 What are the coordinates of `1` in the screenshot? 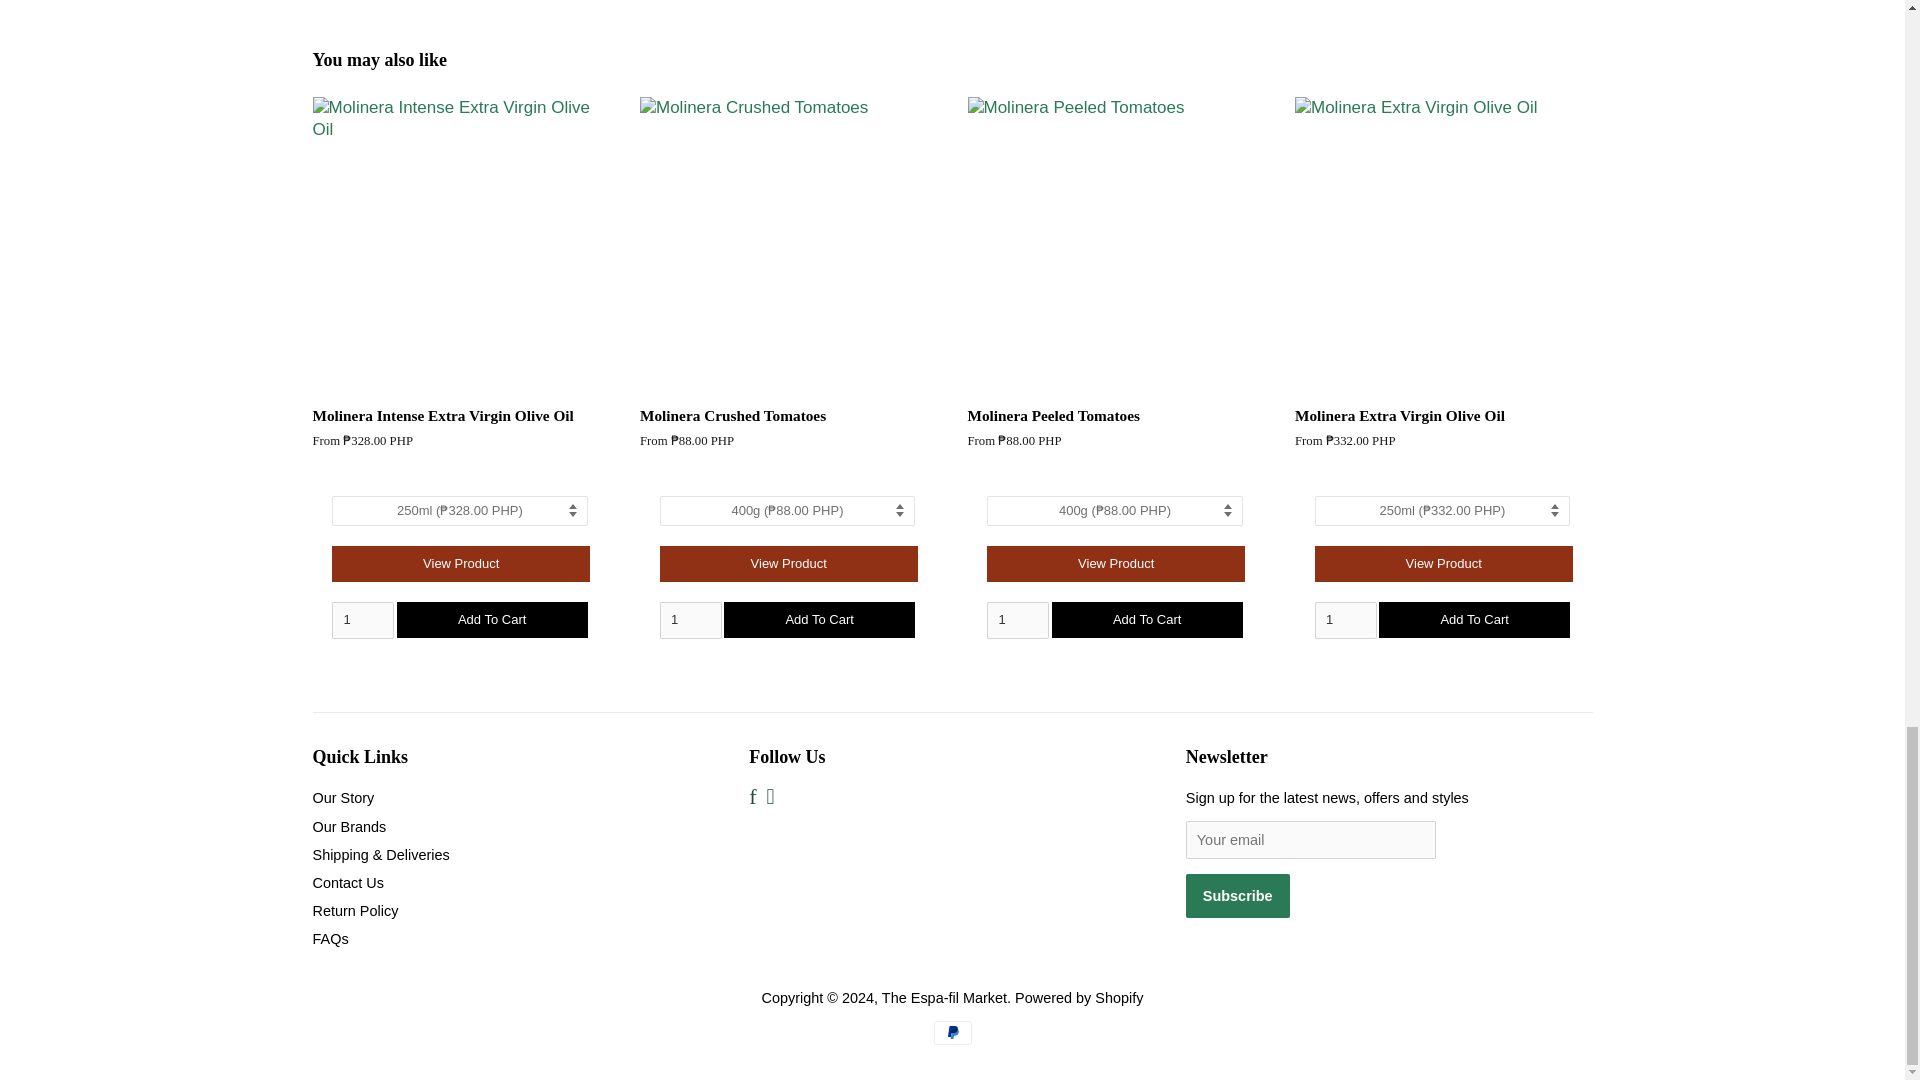 It's located at (362, 620).